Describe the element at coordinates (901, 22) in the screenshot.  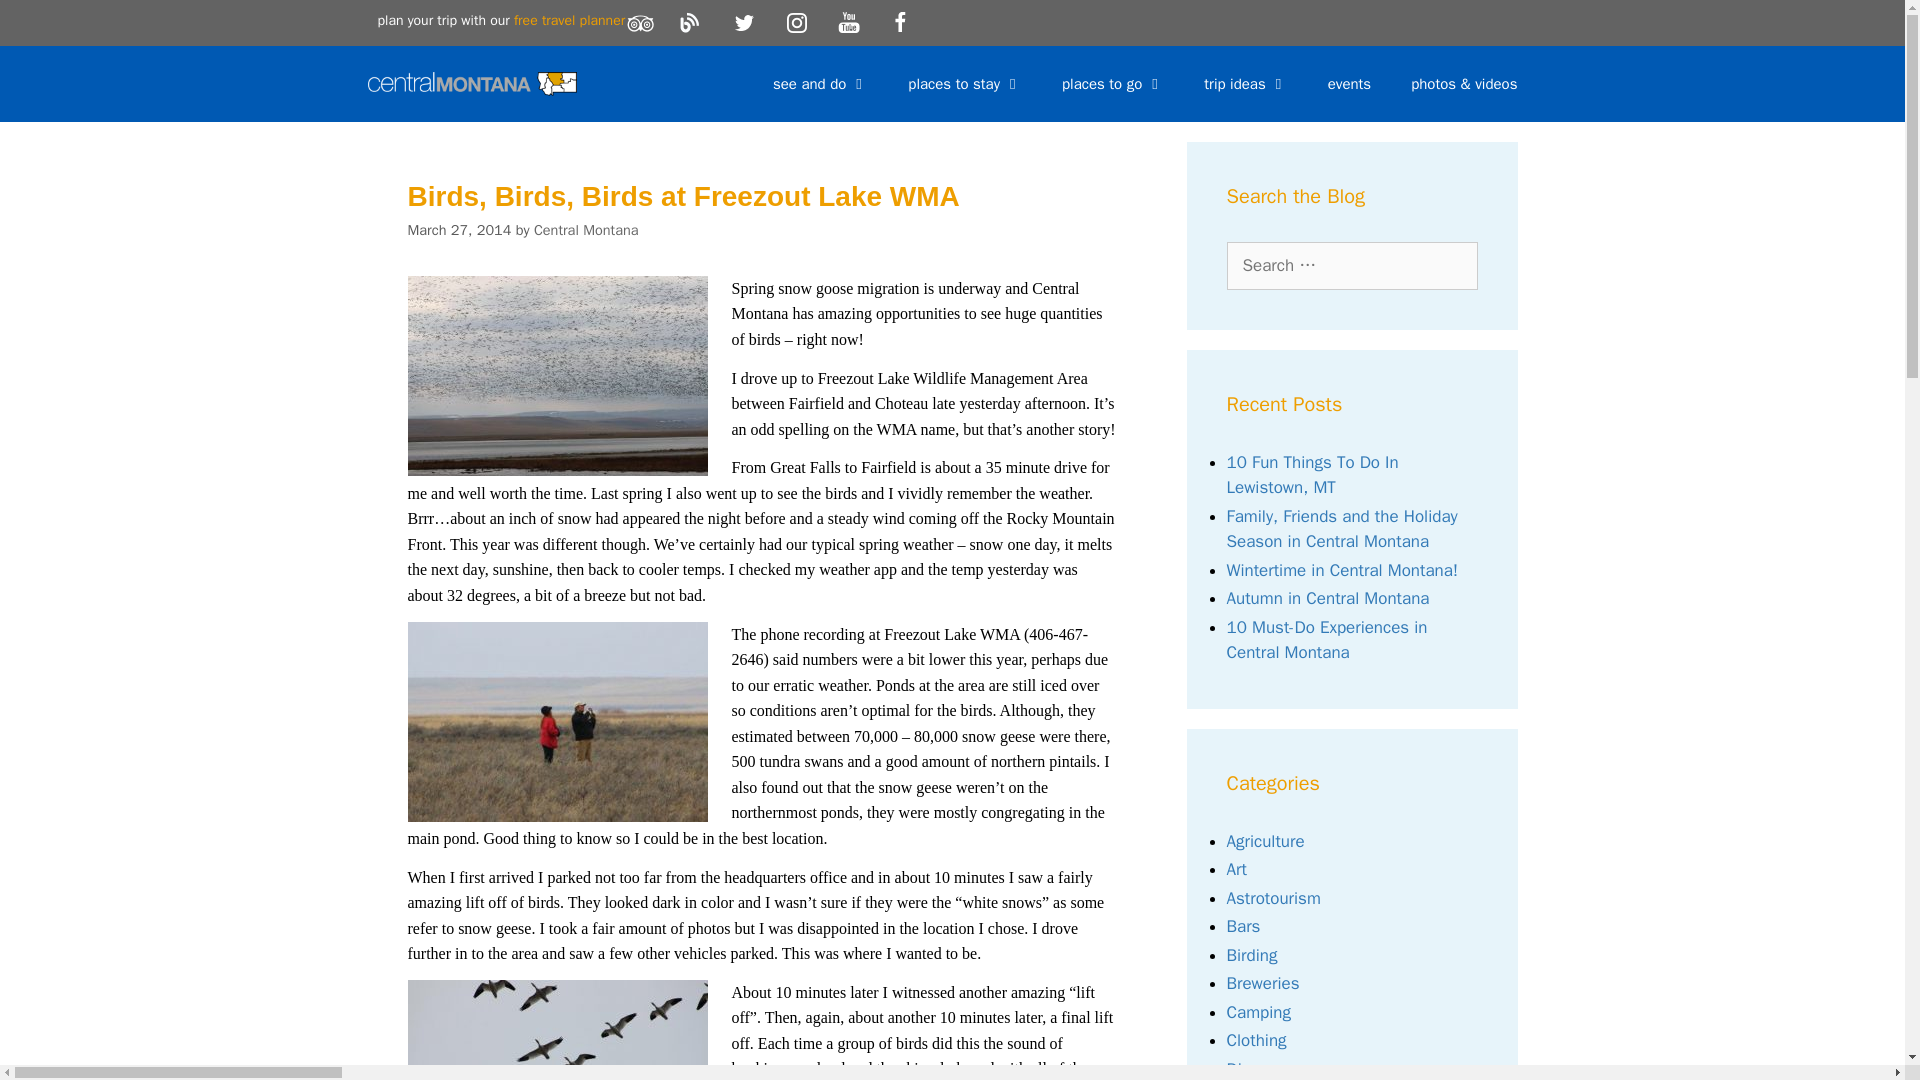
I see `Facebook` at that location.